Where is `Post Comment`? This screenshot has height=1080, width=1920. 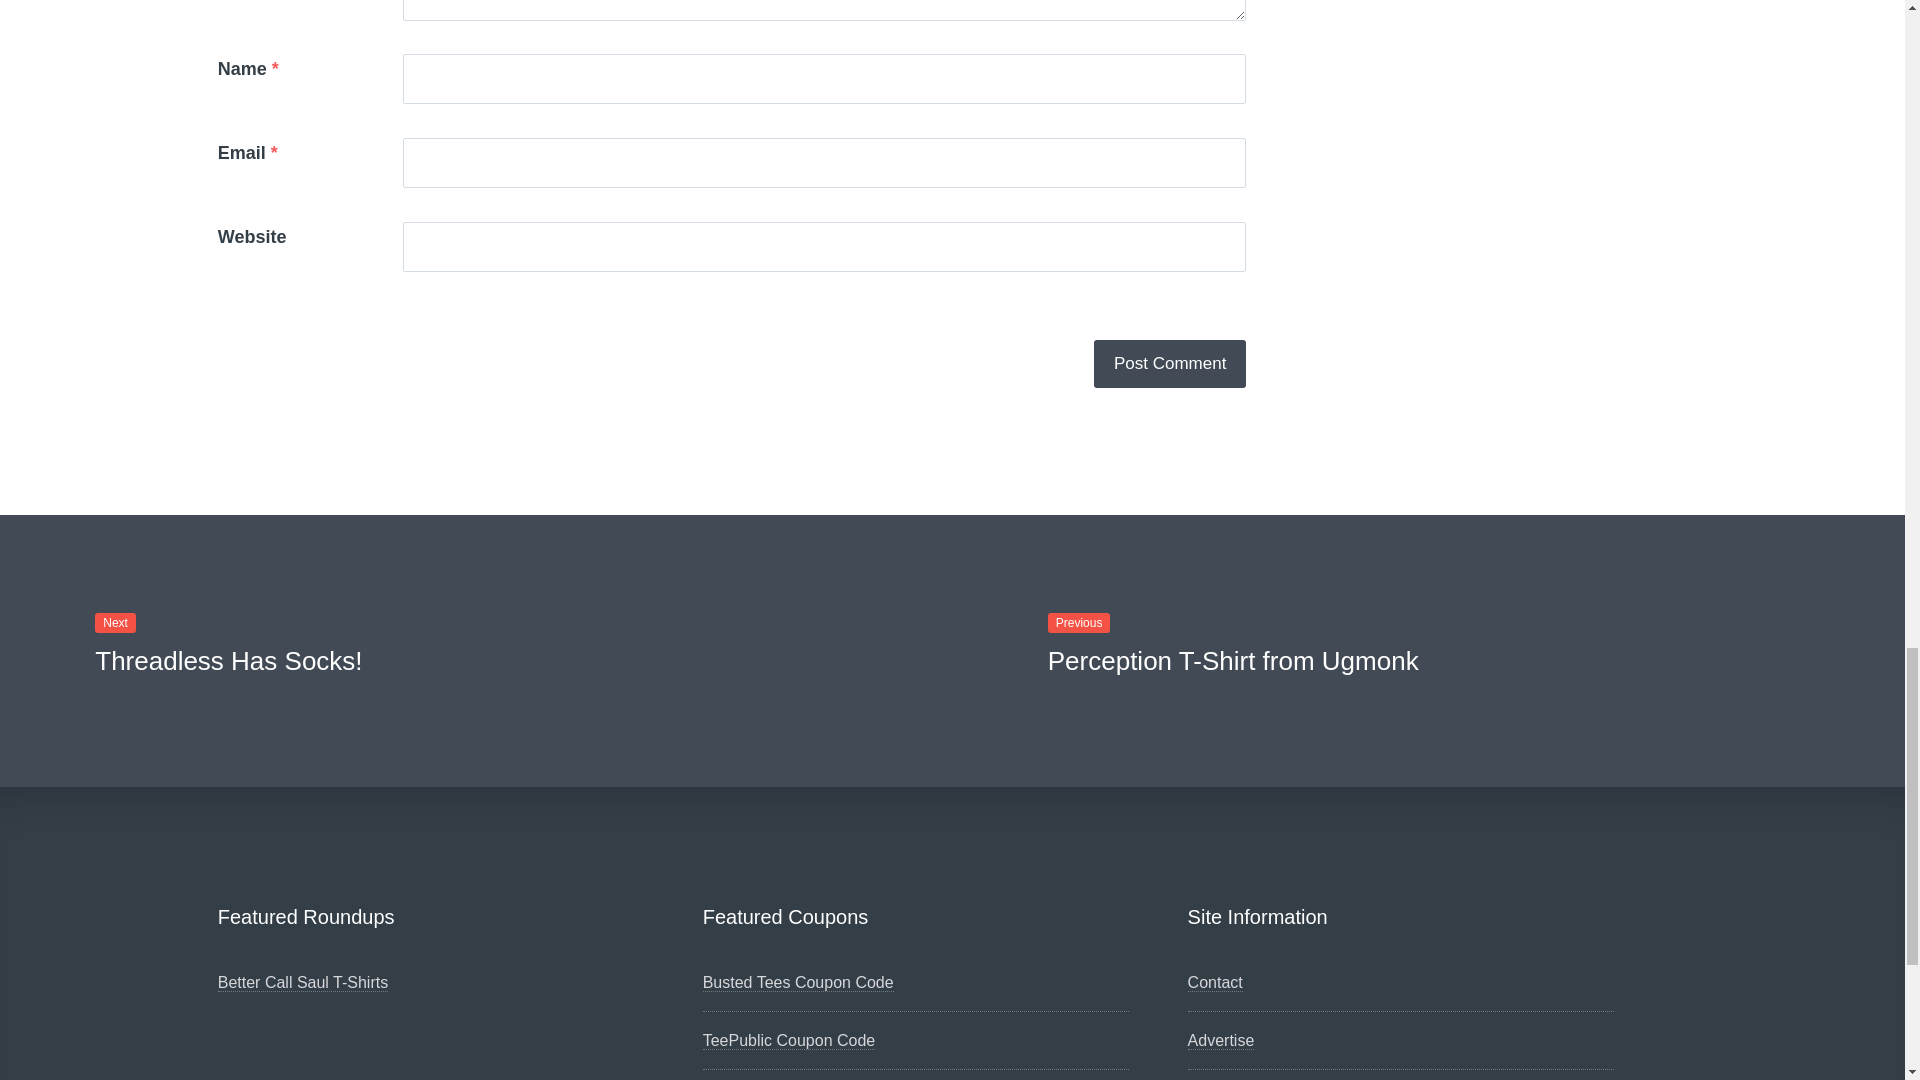 Post Comment is located at coordinates (1170, 364).